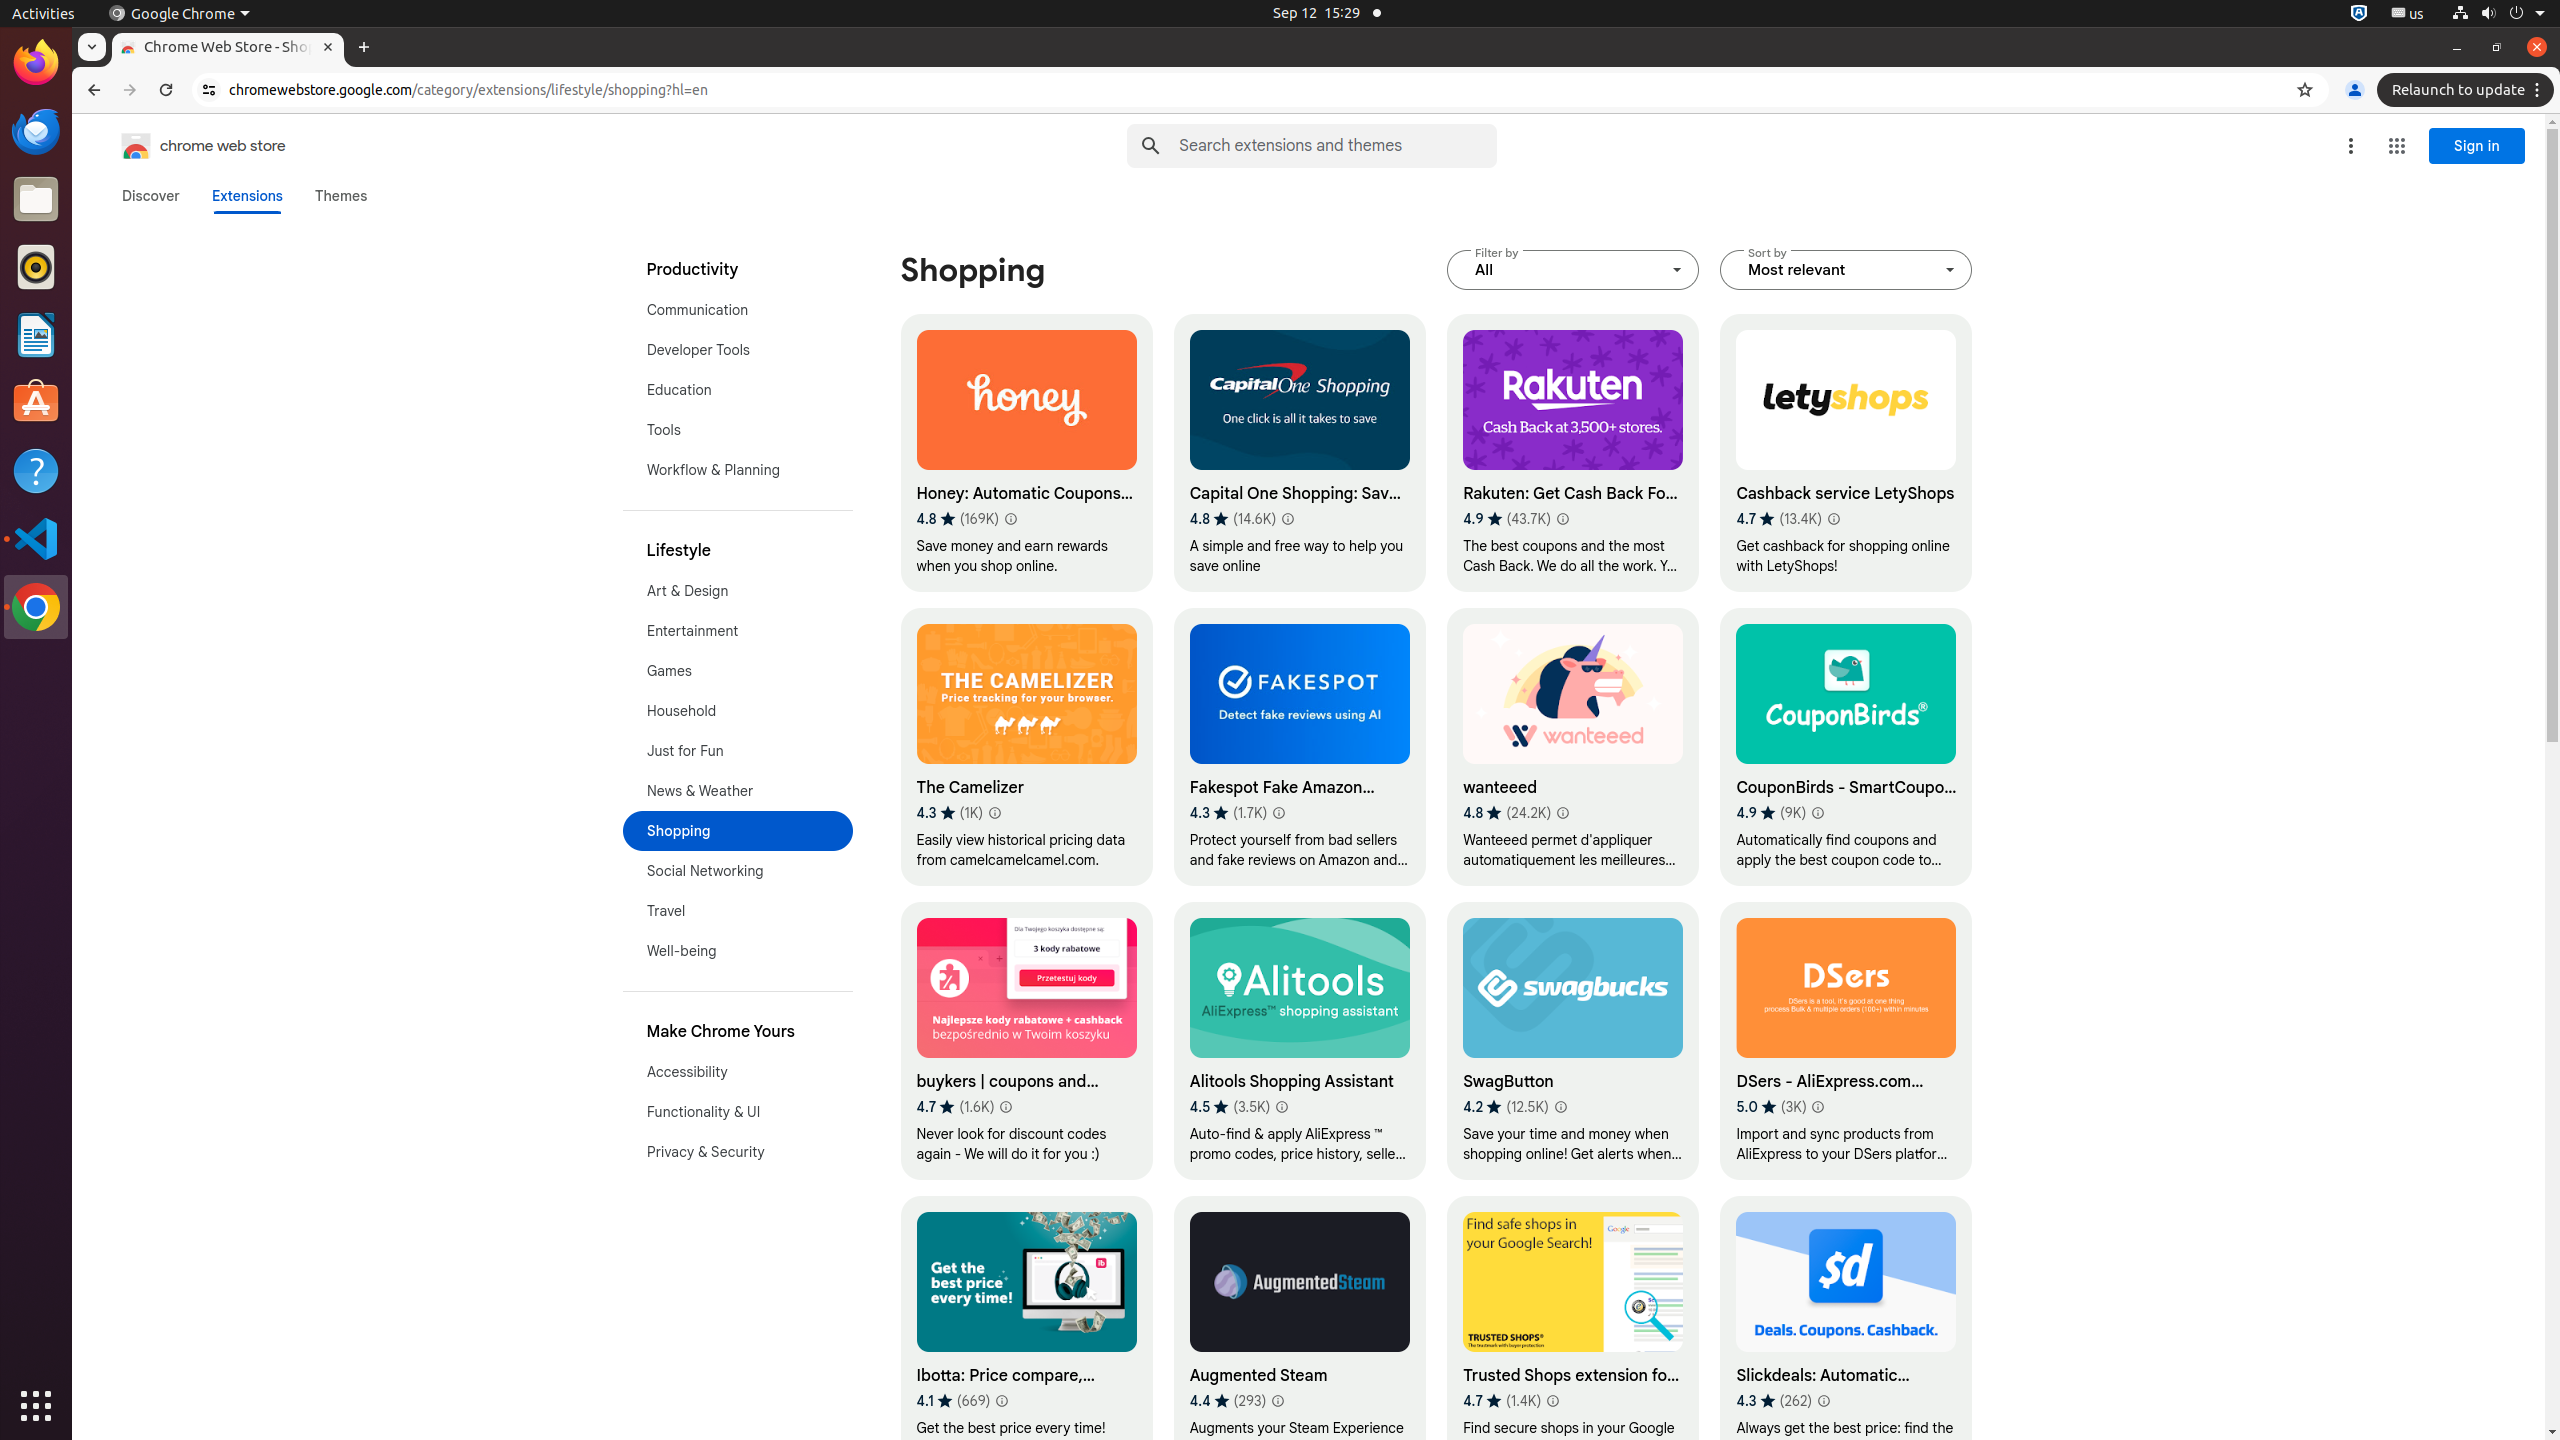 The width and height of the screenshot is (2560, 1440). What do you see at coordinates (738, 671) in the screenshot?
I see `Games` at bounding box center [738, 671].